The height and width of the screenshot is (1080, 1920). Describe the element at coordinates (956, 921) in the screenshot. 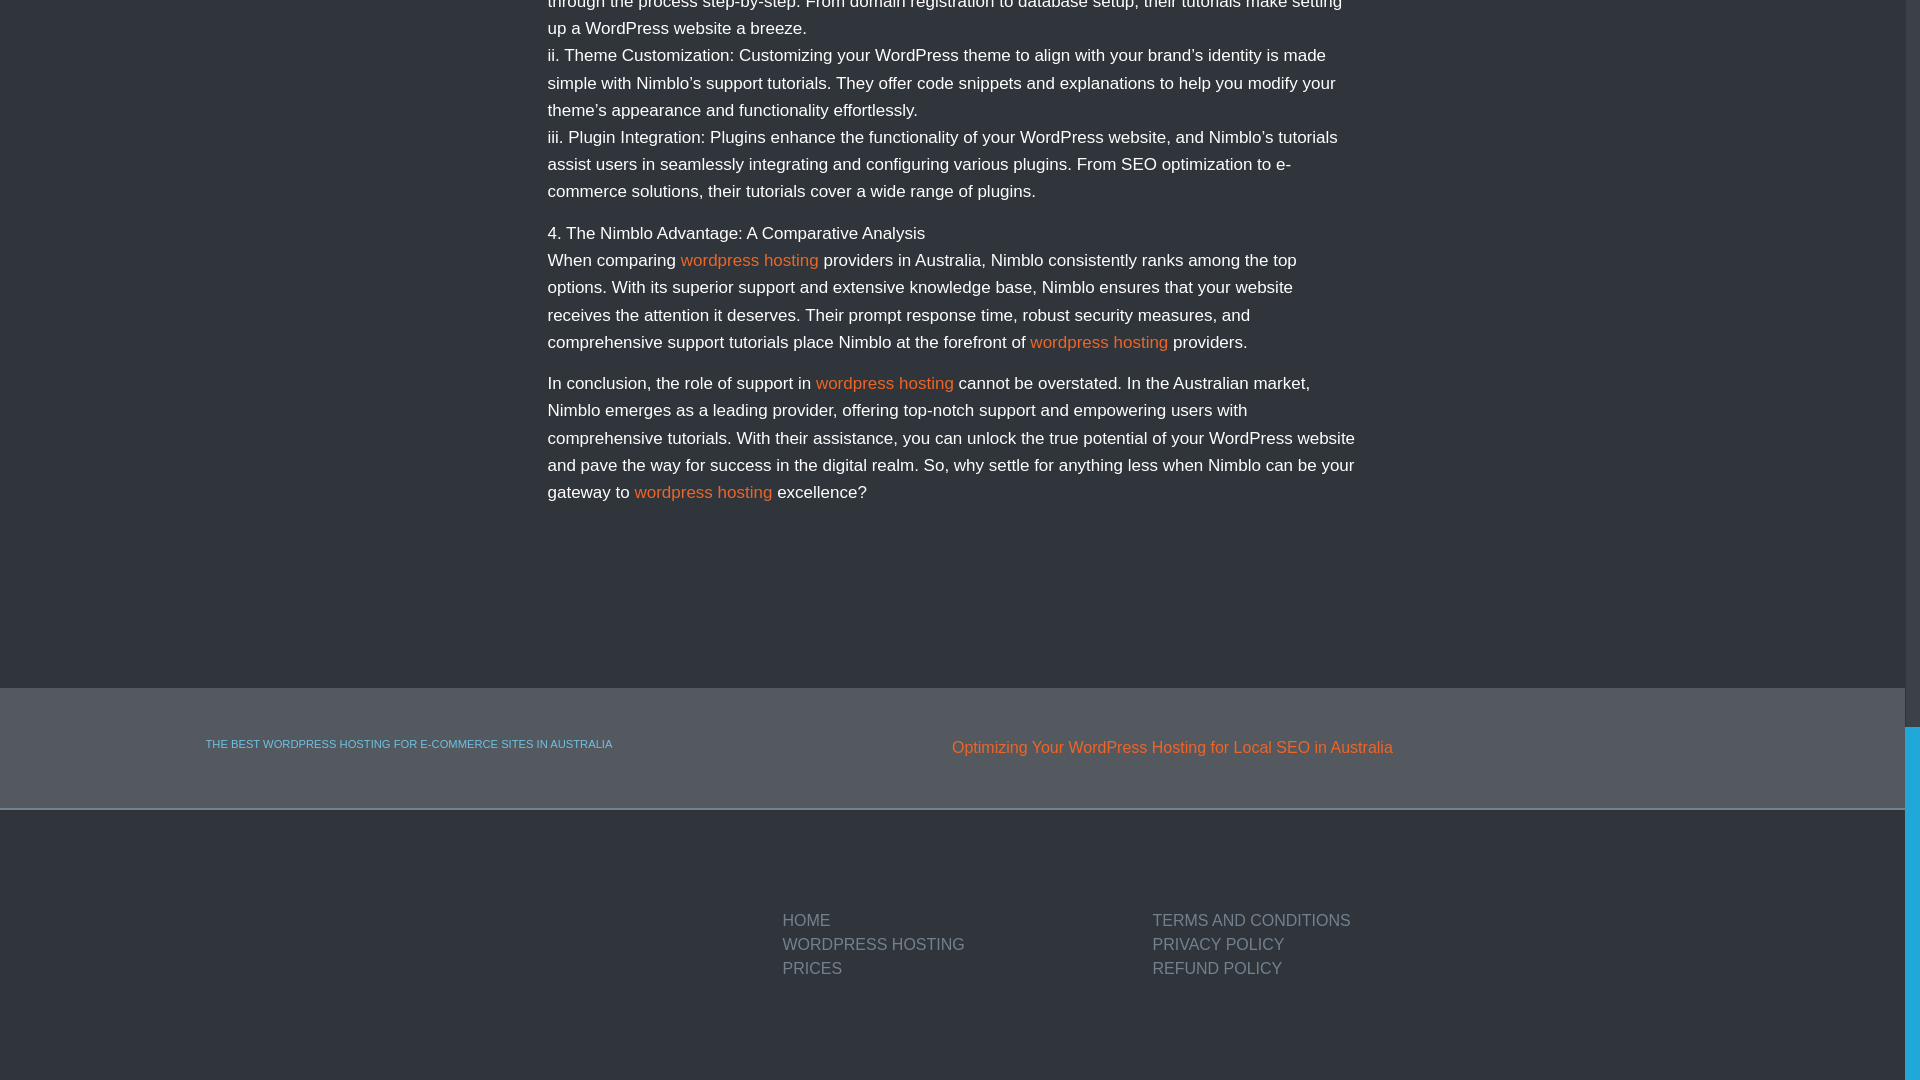

I see `HOME` at that location.